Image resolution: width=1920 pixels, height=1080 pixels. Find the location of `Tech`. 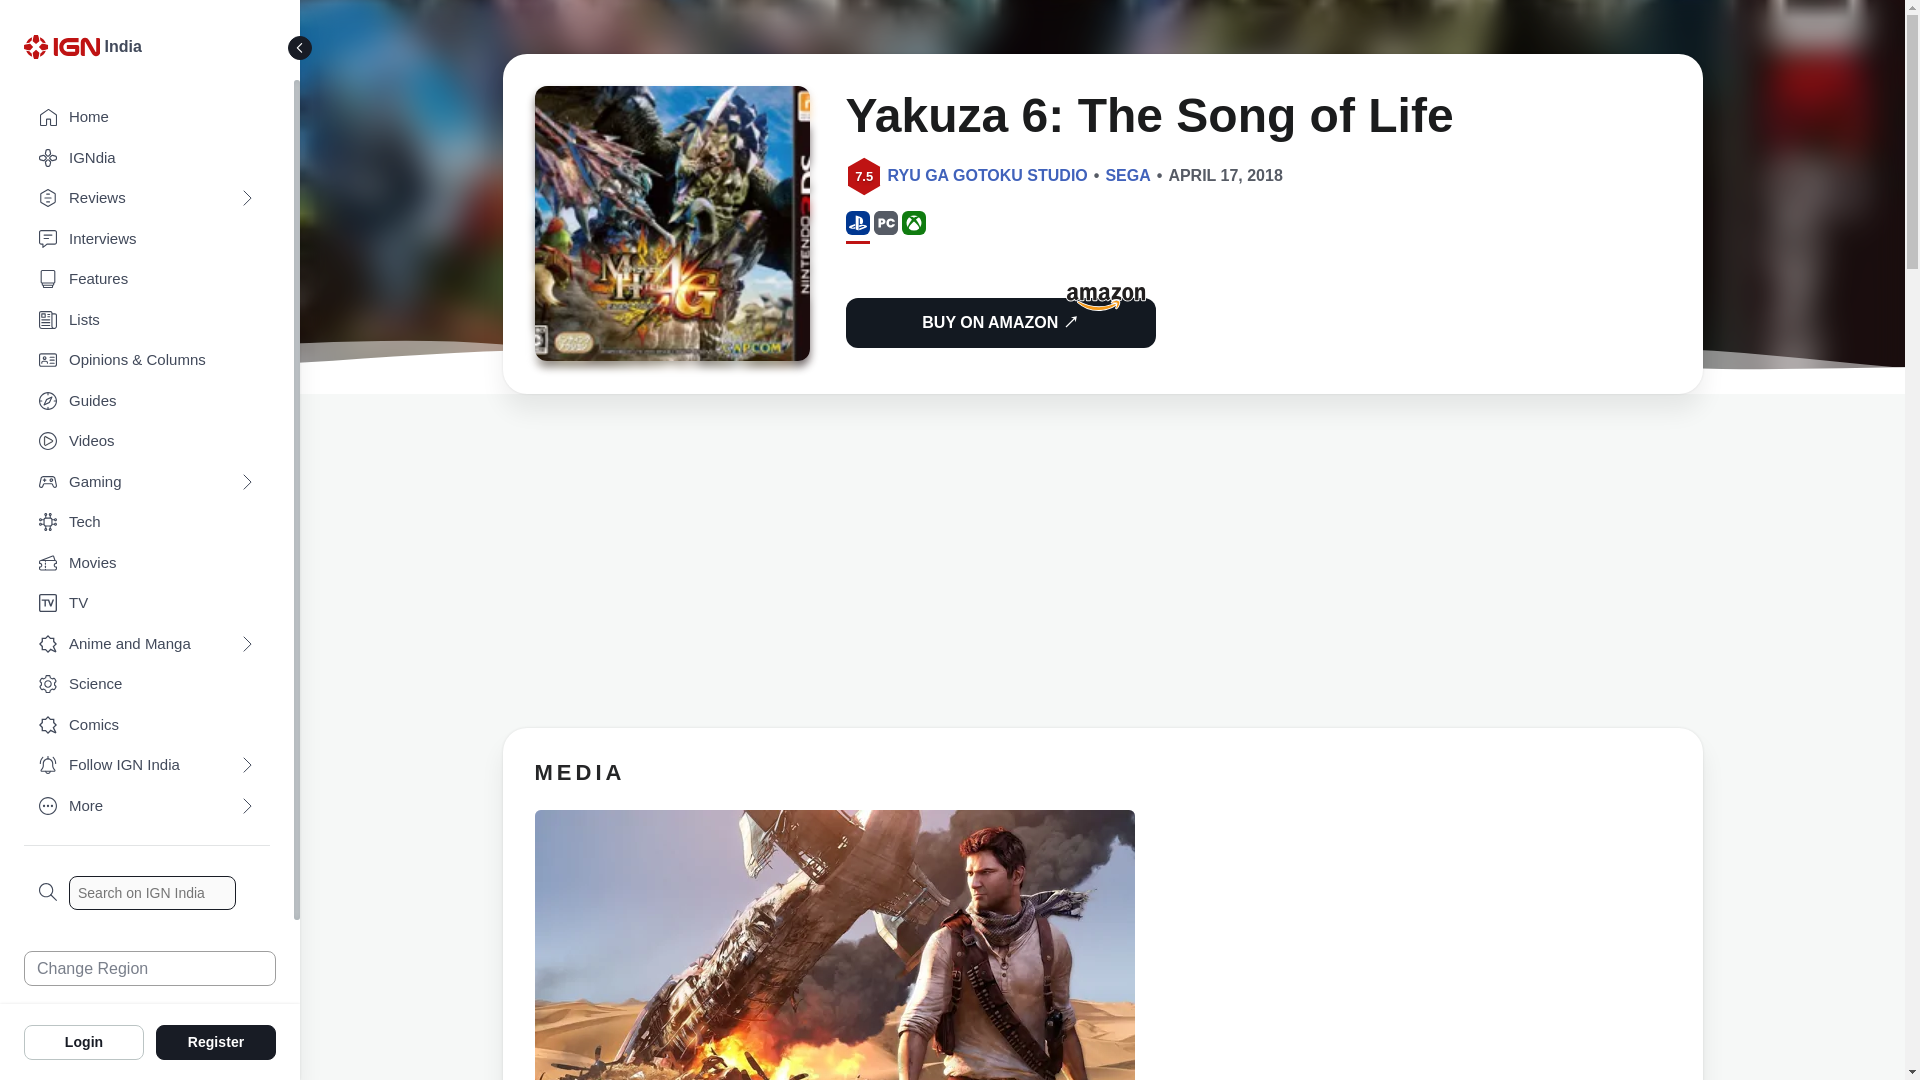

Tech is located at coordinates (146, 522).